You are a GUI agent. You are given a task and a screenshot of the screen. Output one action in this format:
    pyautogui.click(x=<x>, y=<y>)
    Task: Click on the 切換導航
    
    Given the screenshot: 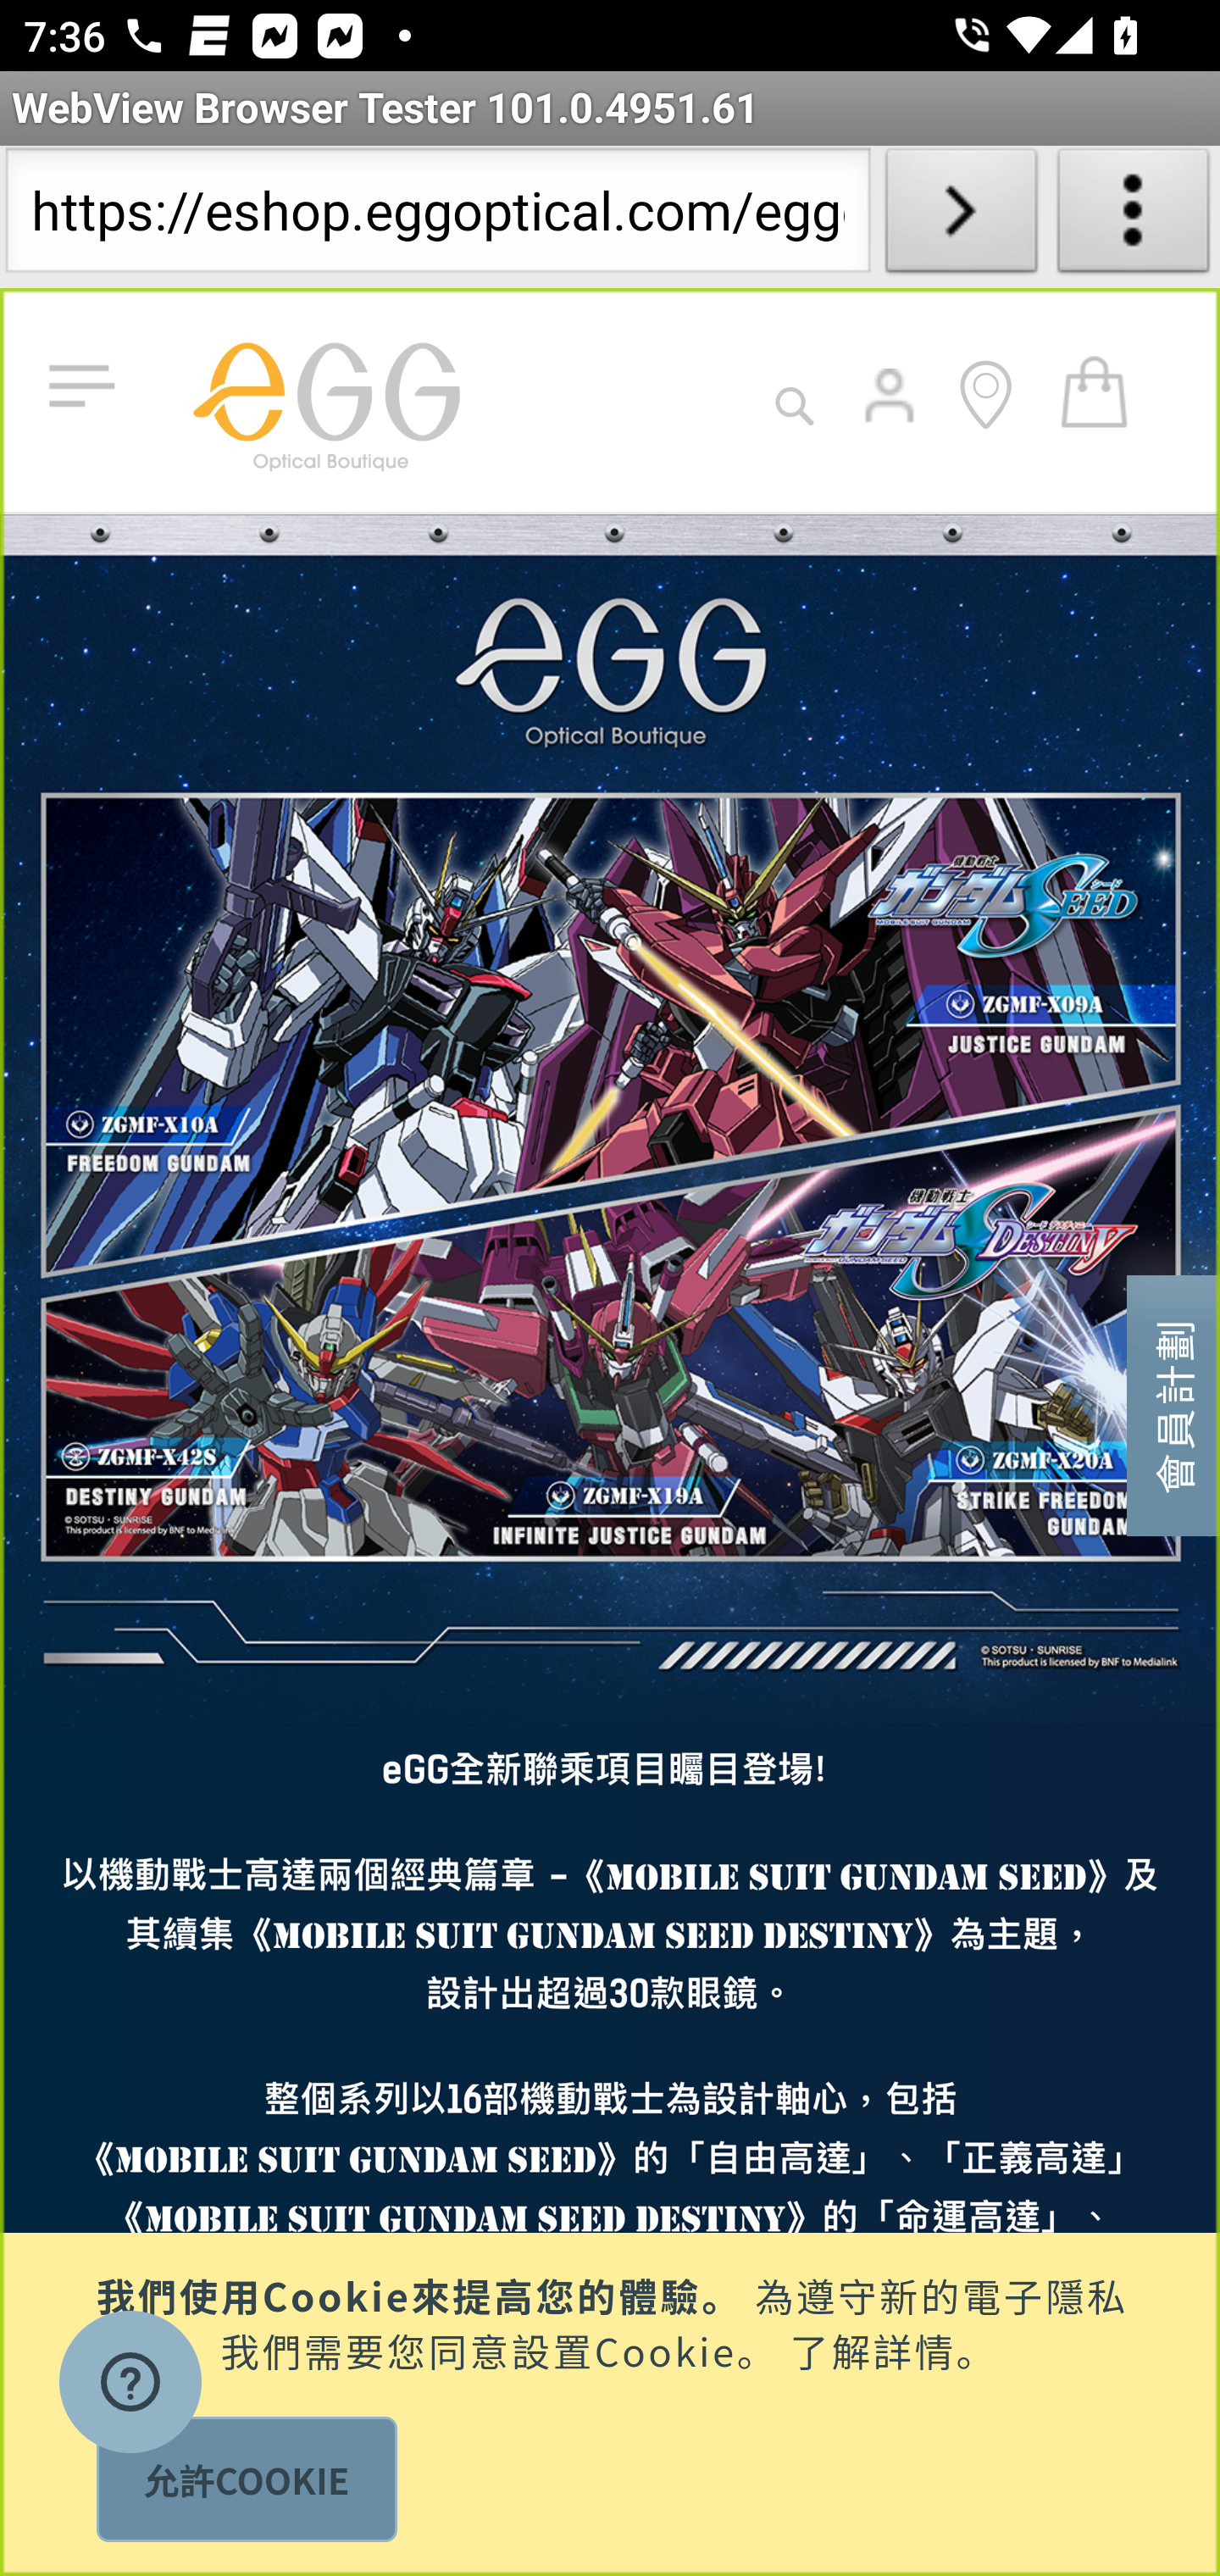 What is the action you would take?
    pyautogui.click(x=88, y=387)
    